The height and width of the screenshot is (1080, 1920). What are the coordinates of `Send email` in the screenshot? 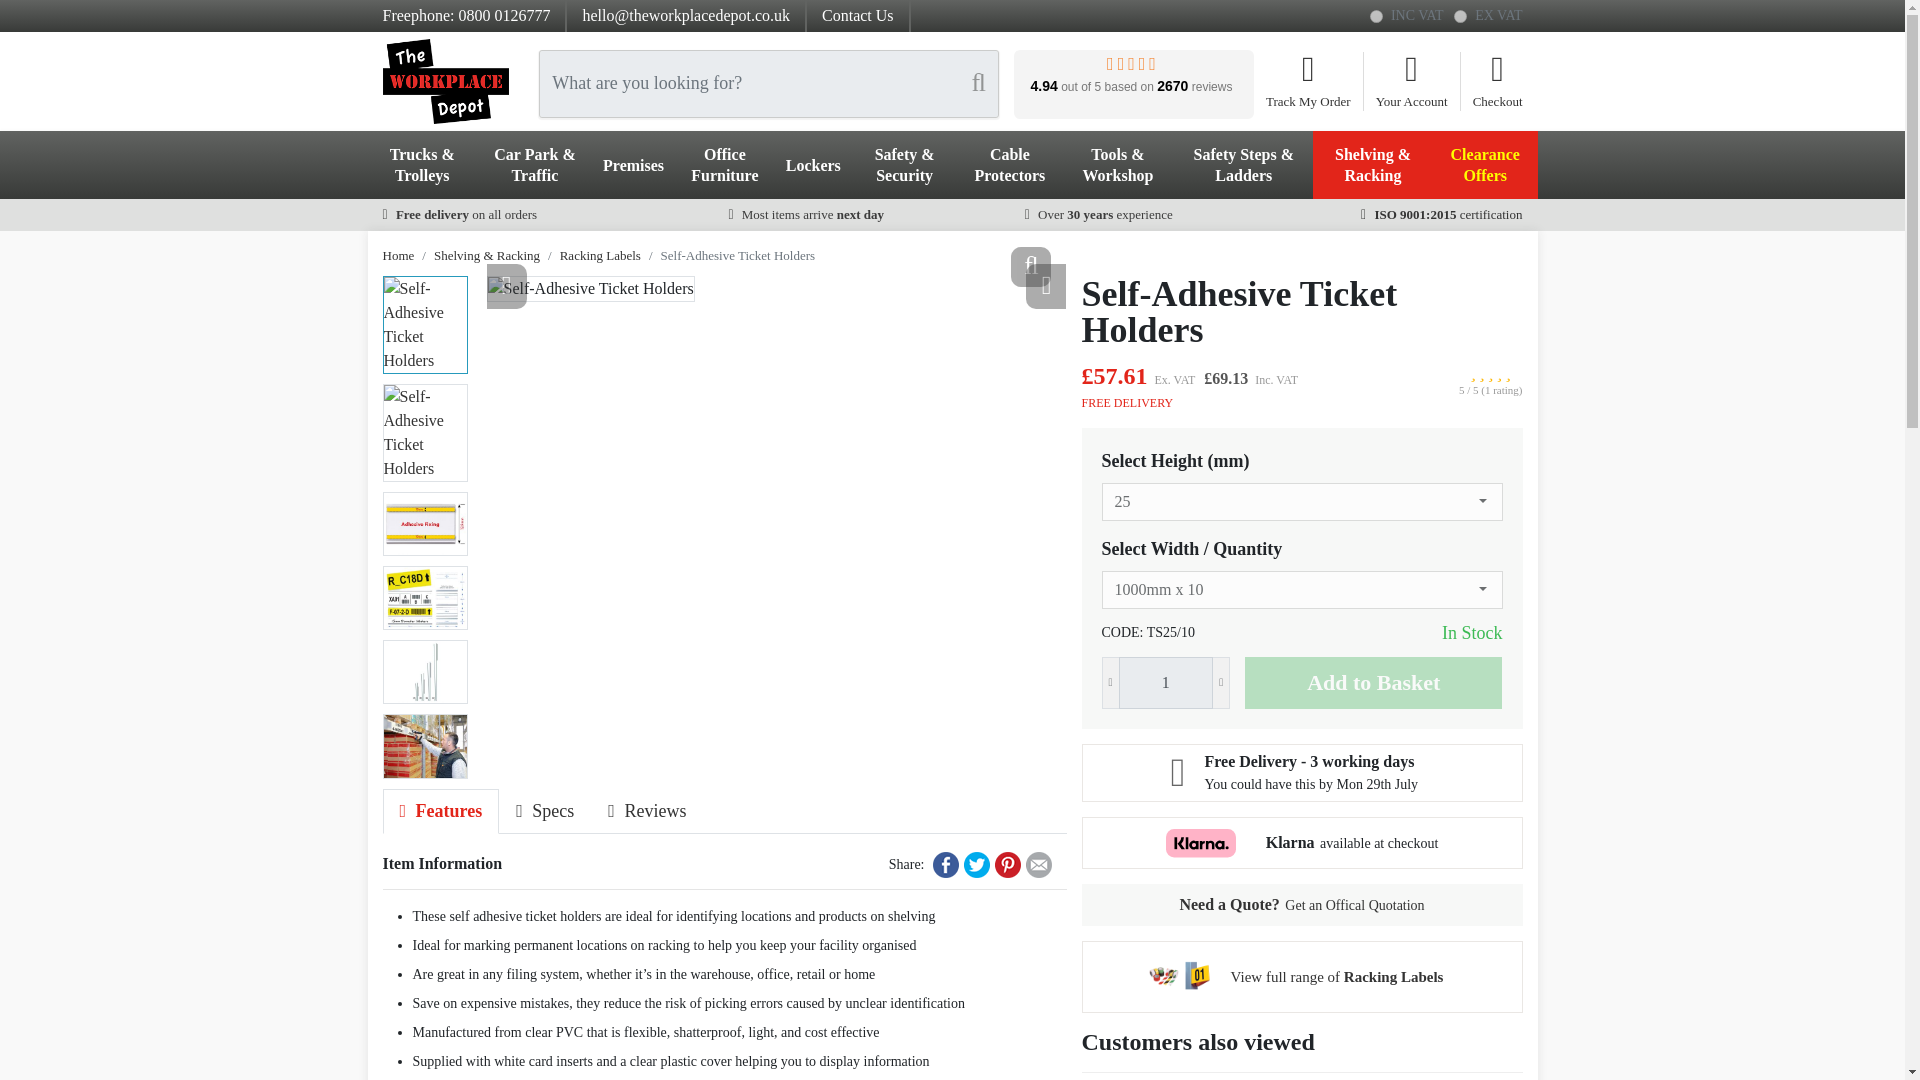 It's located at (1038, 865).